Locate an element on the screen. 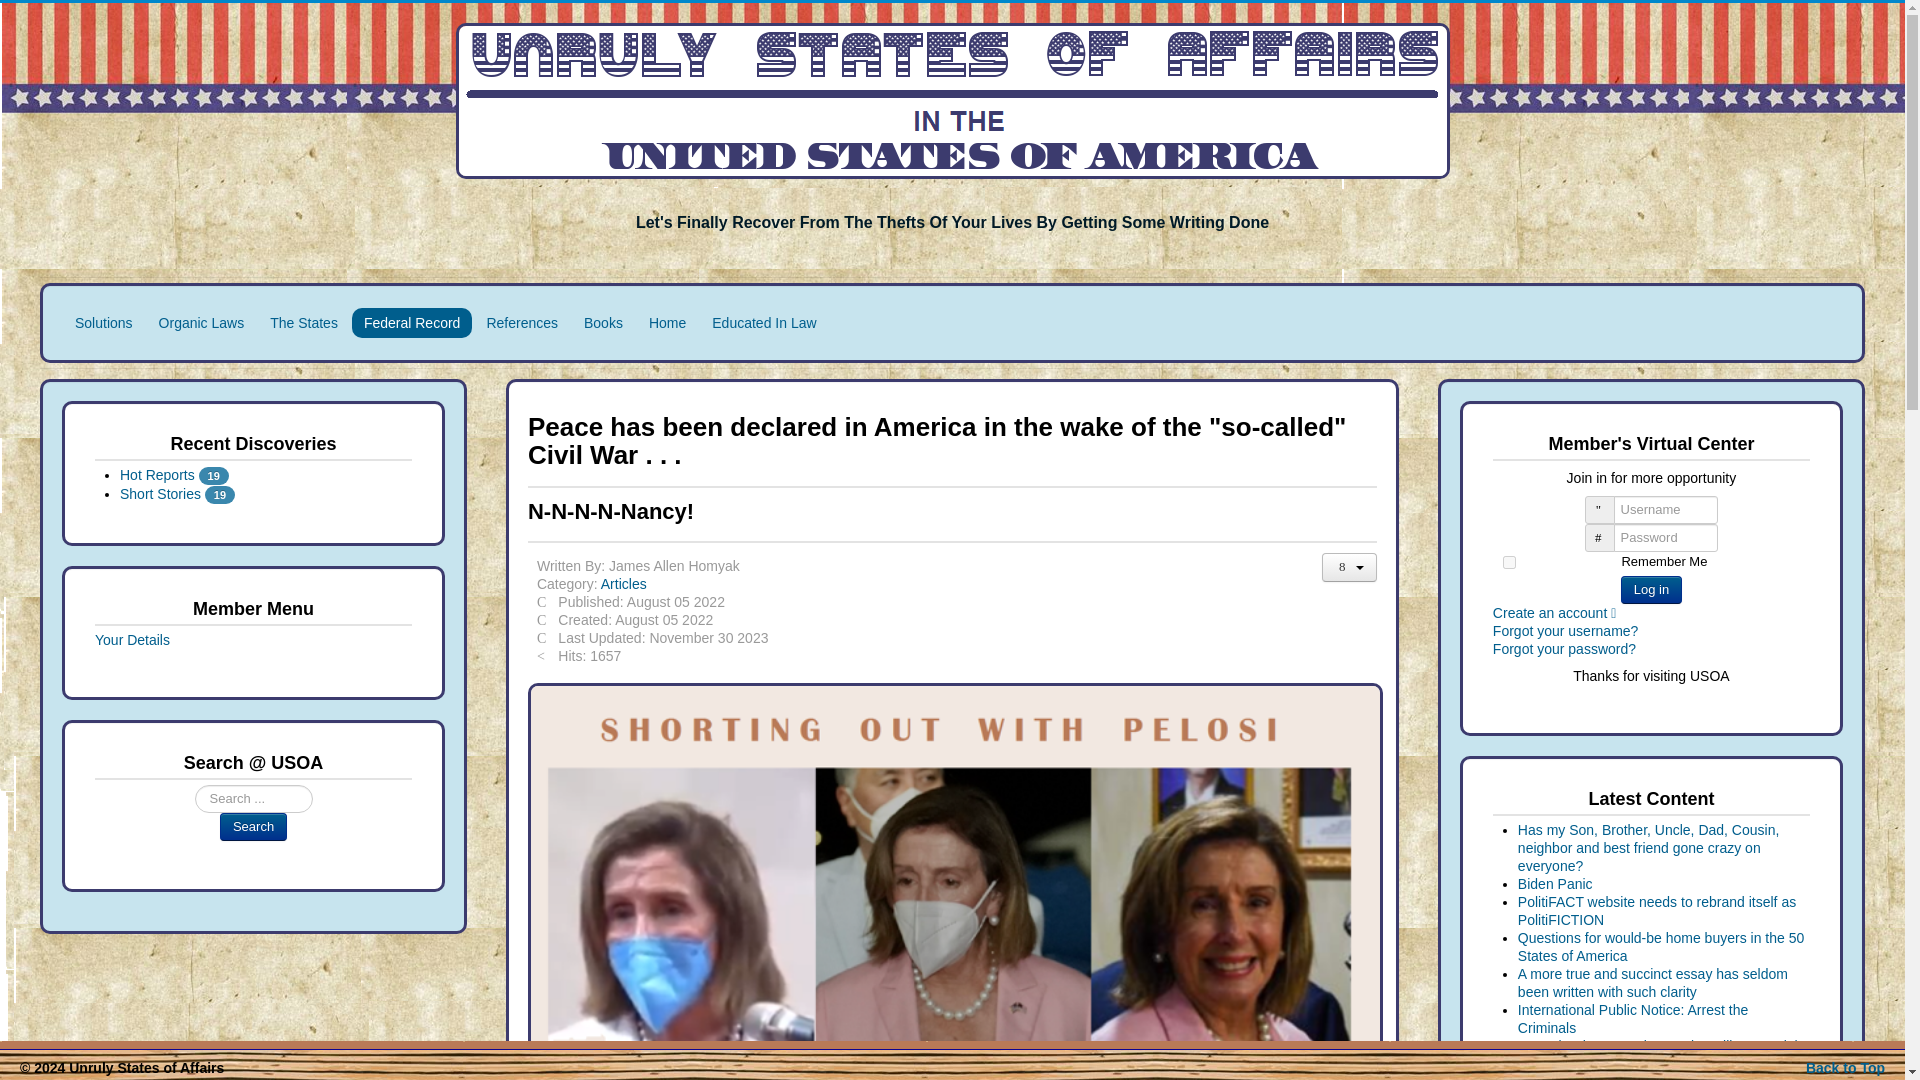 The height and width of the screenshot is (1080, 1920). International Public Notice: Arrest the Criminals is located at coordinates (1632, 1018).